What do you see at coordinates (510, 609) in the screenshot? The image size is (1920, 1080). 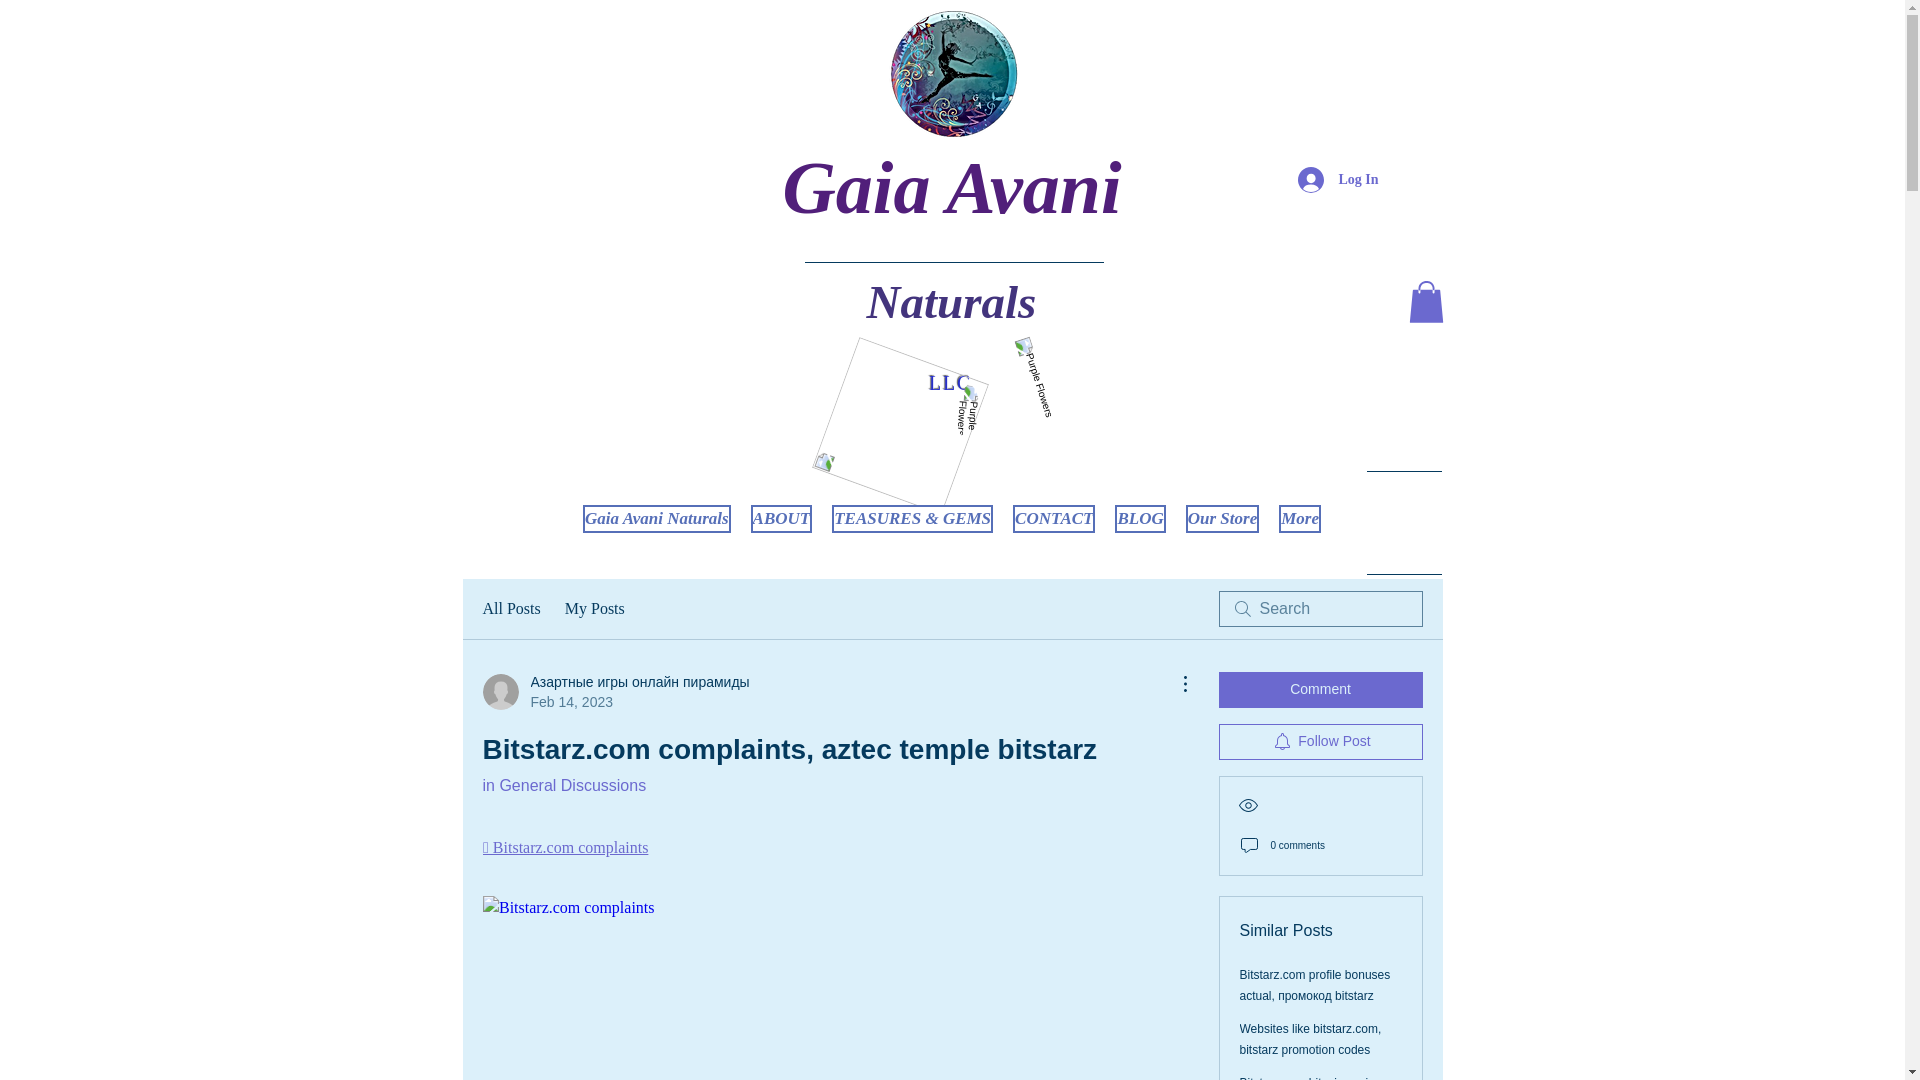 I see `All Posts` at bounding box center [510, 609].